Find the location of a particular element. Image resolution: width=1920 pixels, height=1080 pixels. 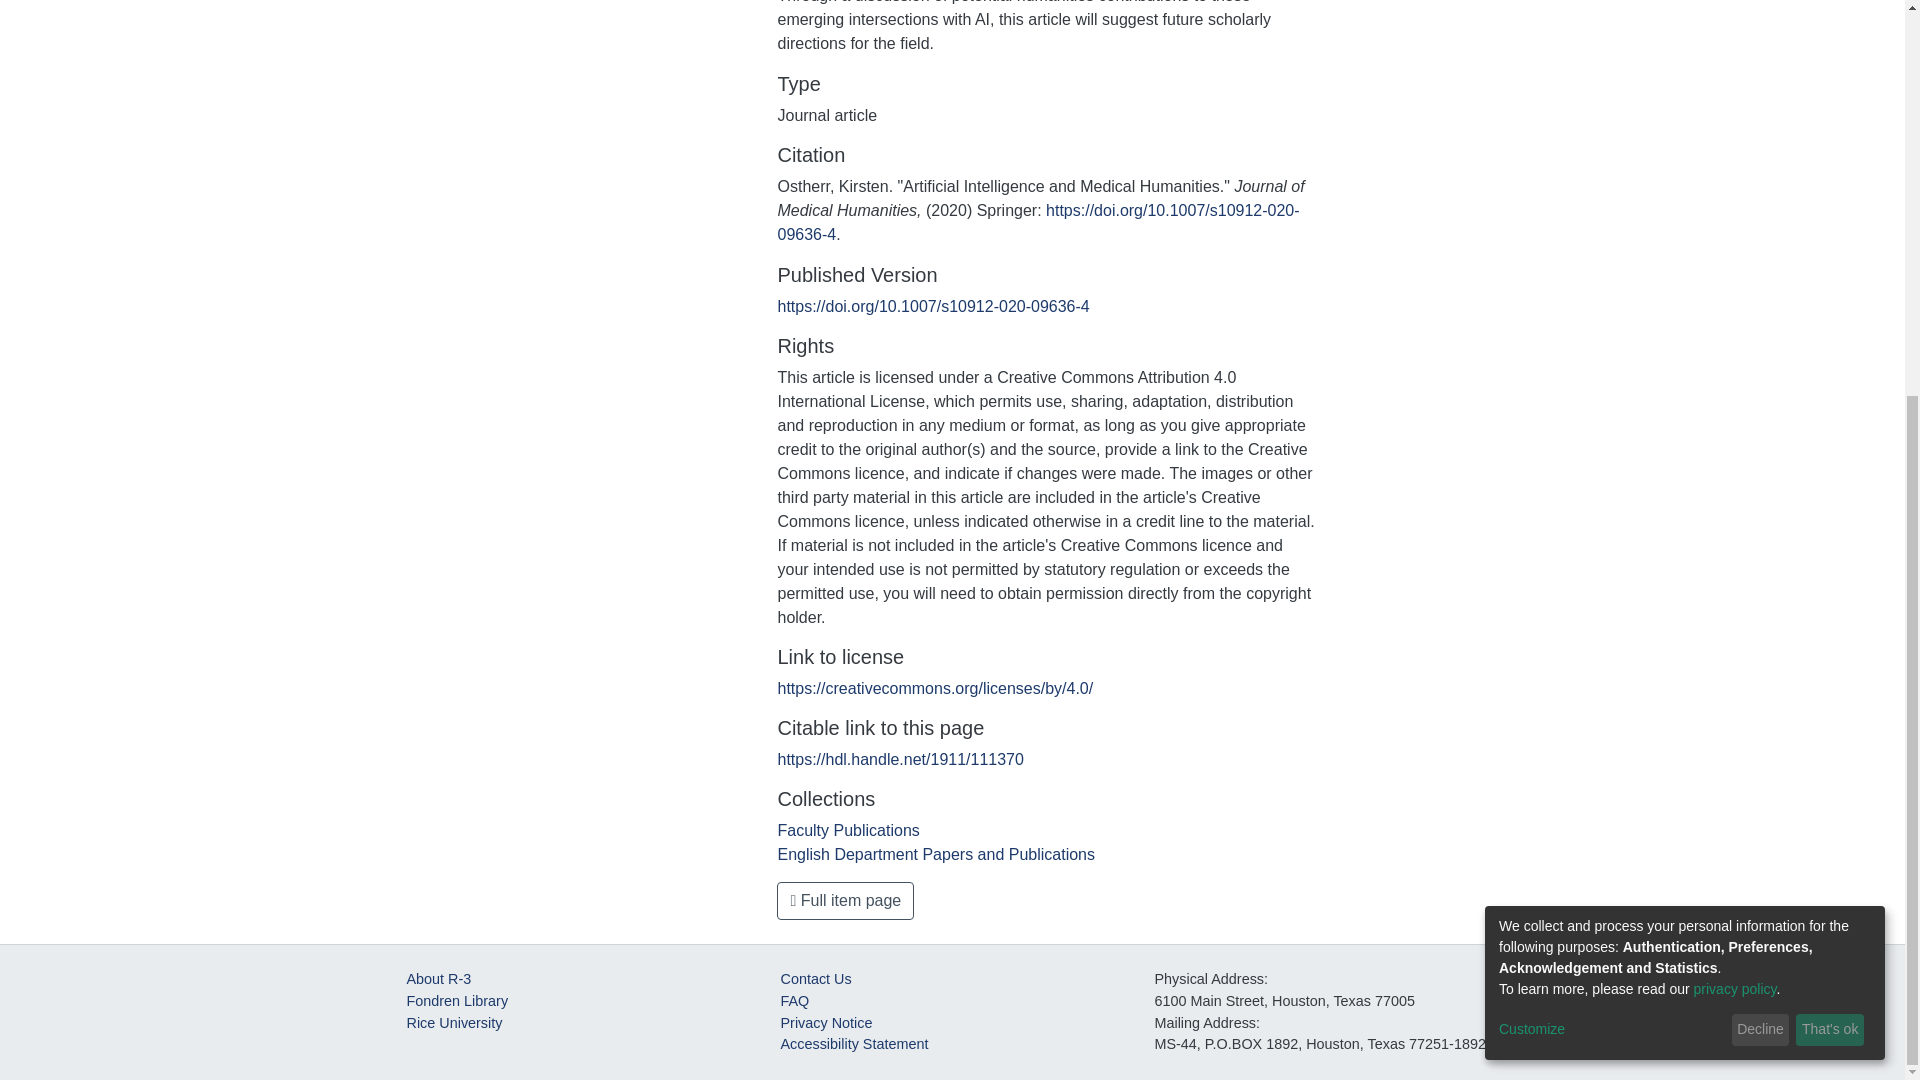

Faculty Publications is located at coordinates (848, 830).